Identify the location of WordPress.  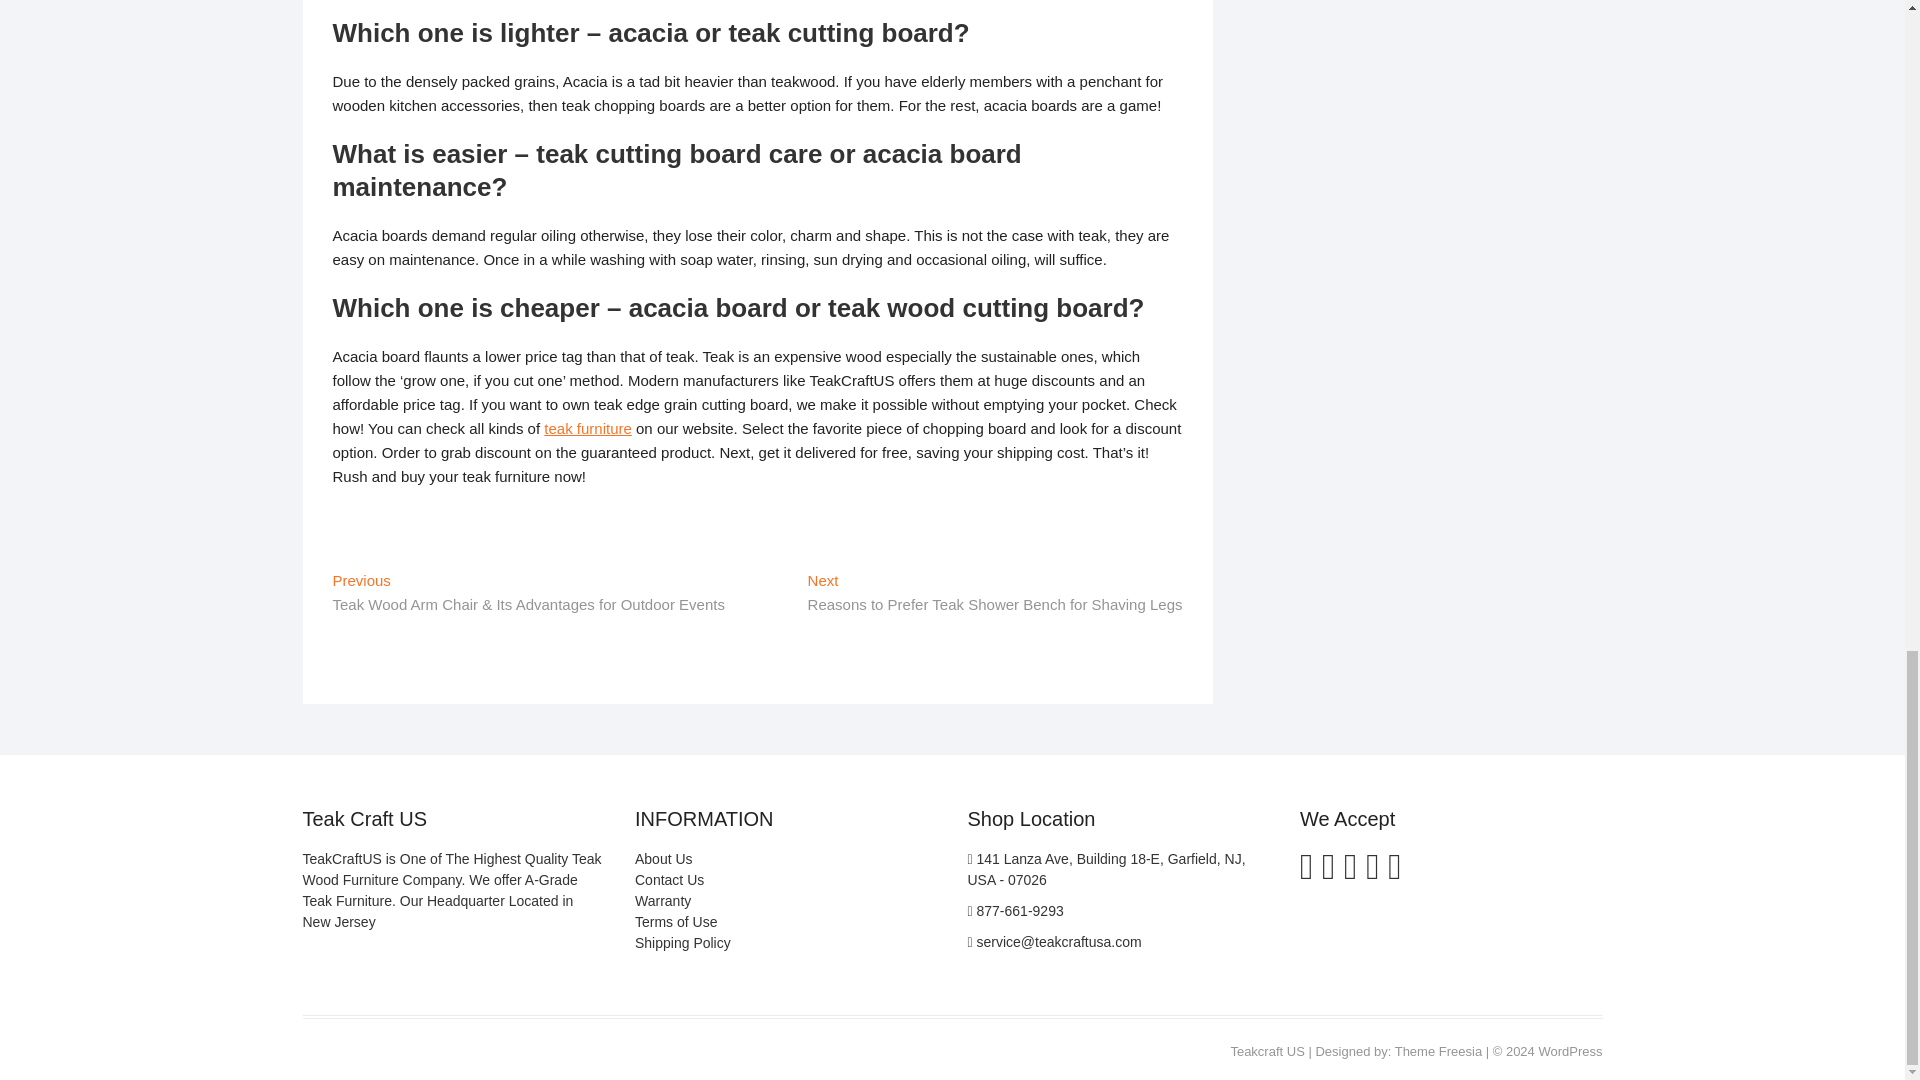
(1569, 1052).